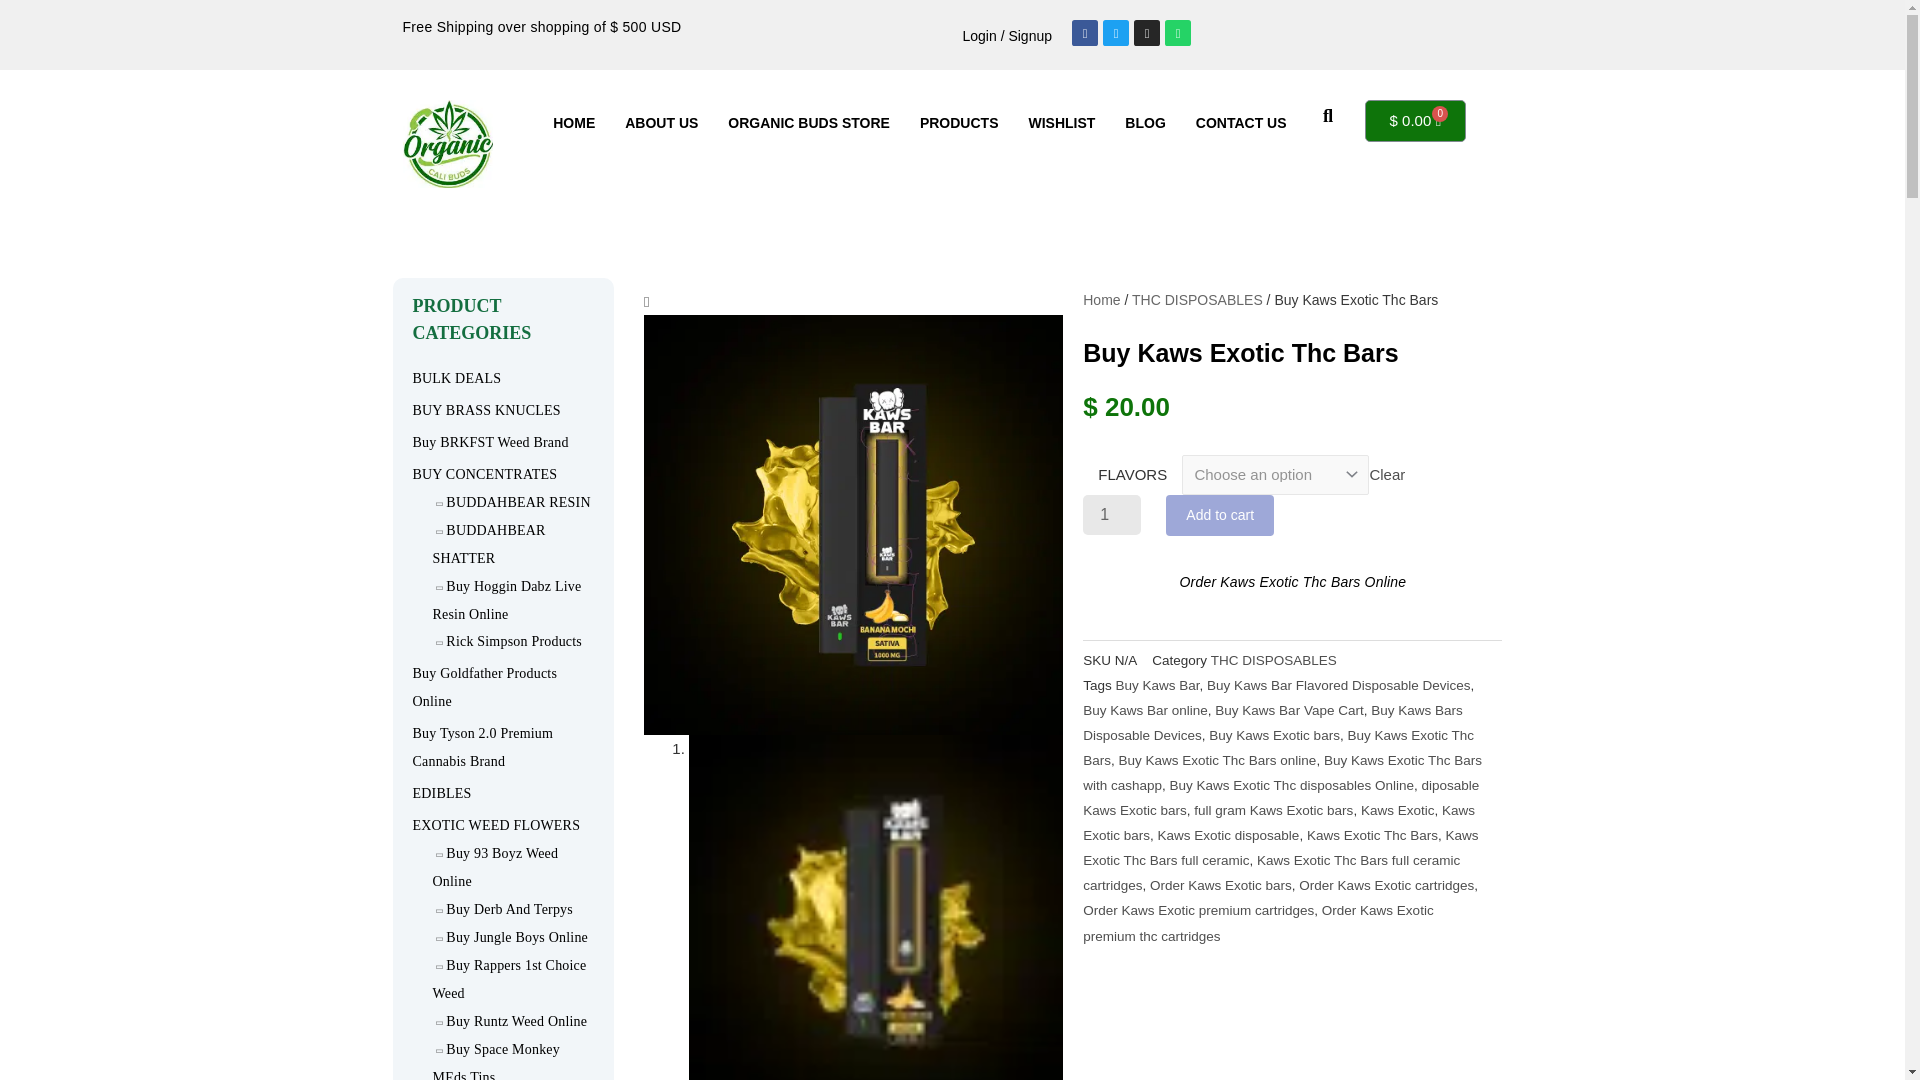 The height and width of the screenshot is (1080, 1920). Describe the element at coordinates (1178, 33) in the screenshot. I see `Whatsapp` at that location.